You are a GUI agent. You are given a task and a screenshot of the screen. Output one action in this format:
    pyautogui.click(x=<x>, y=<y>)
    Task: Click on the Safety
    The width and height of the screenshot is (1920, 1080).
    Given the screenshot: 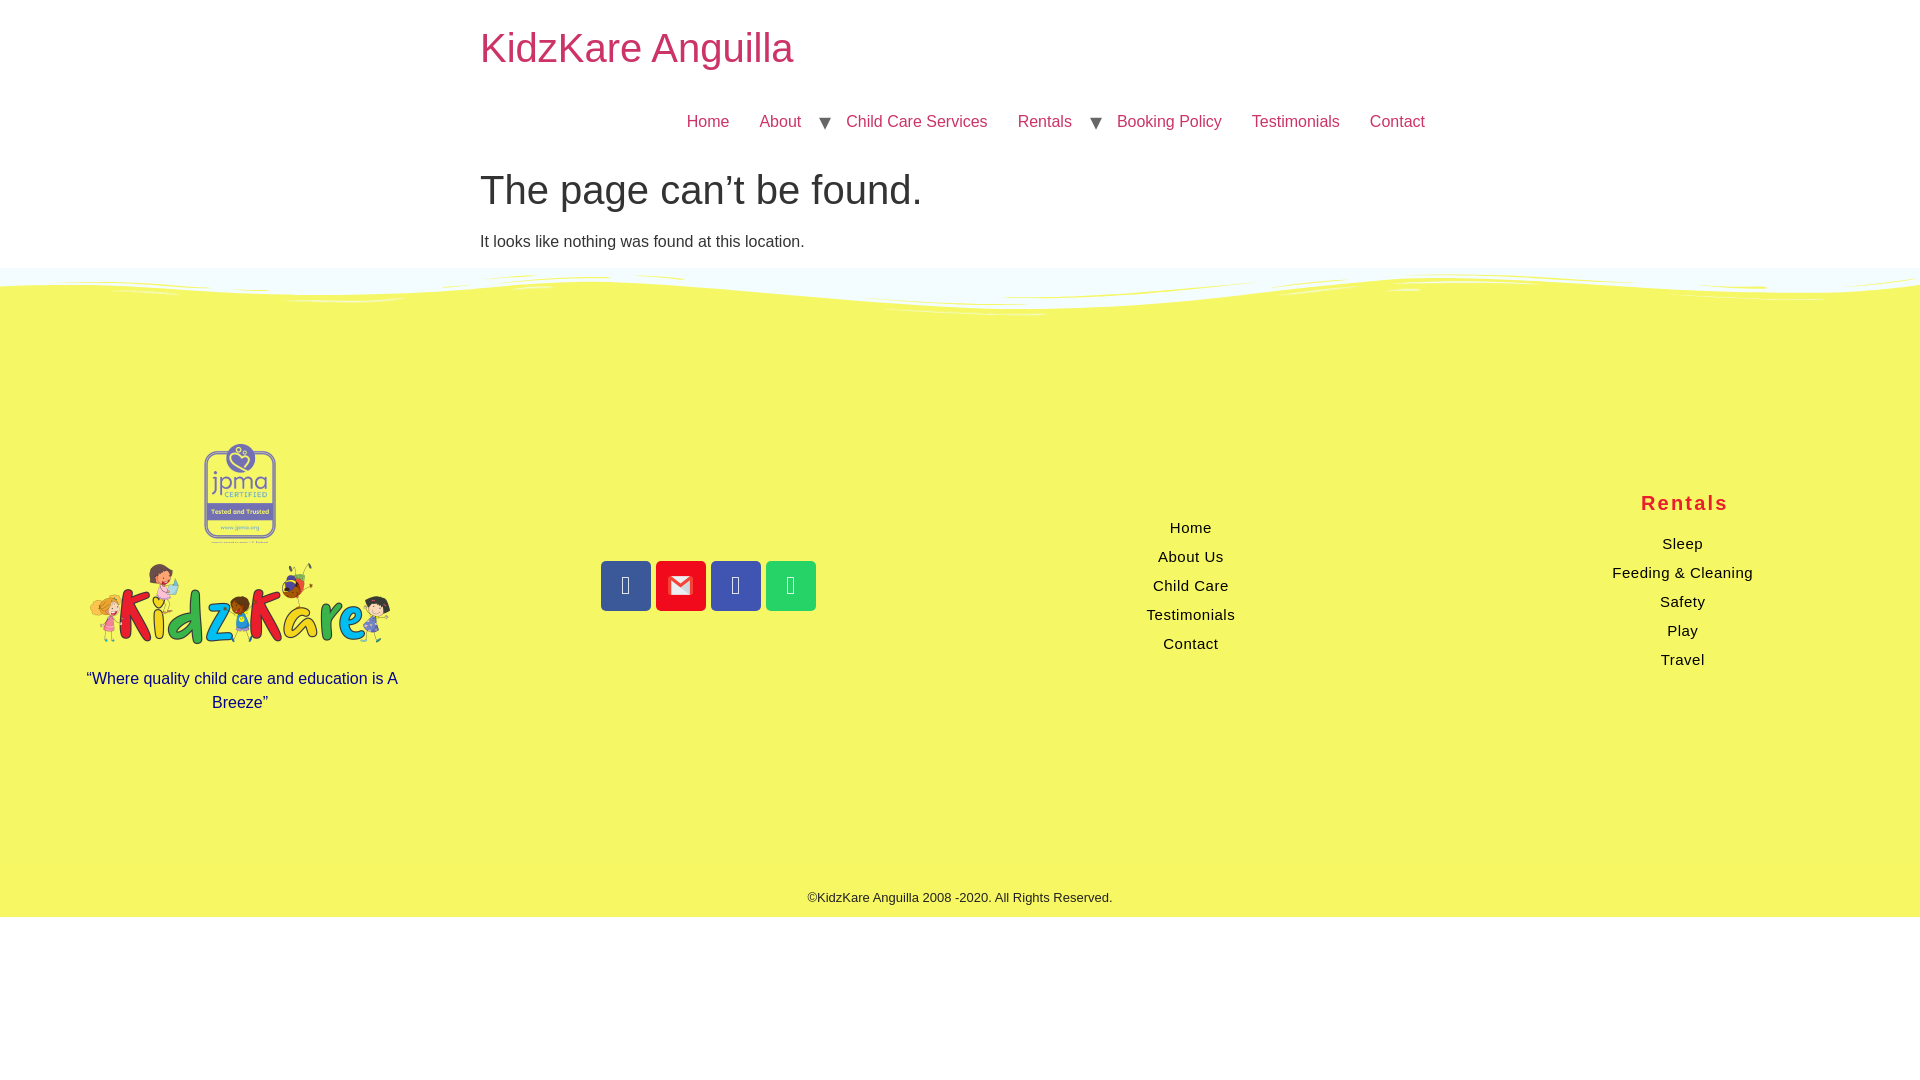 What is the action you would take?
    pyautogui.click(x=1682, y=601)
    